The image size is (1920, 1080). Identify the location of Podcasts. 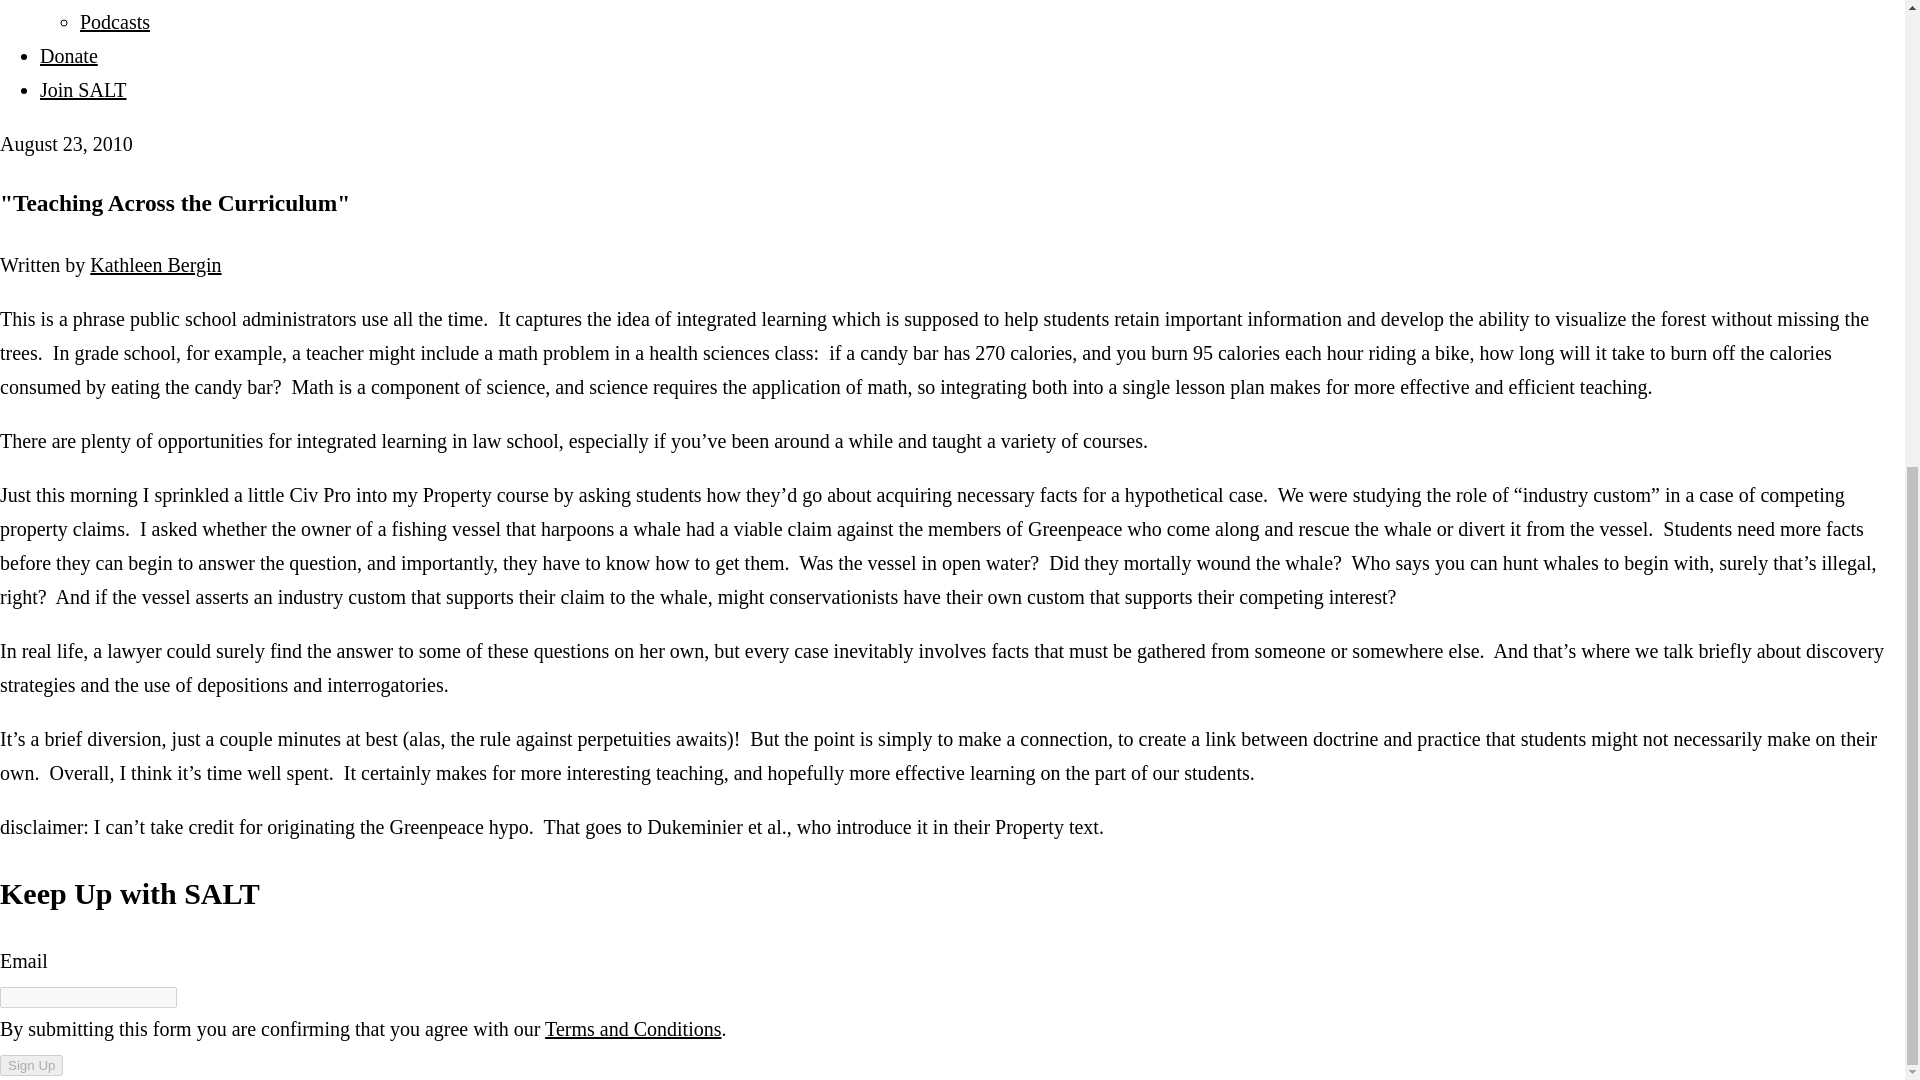
(114, 22).